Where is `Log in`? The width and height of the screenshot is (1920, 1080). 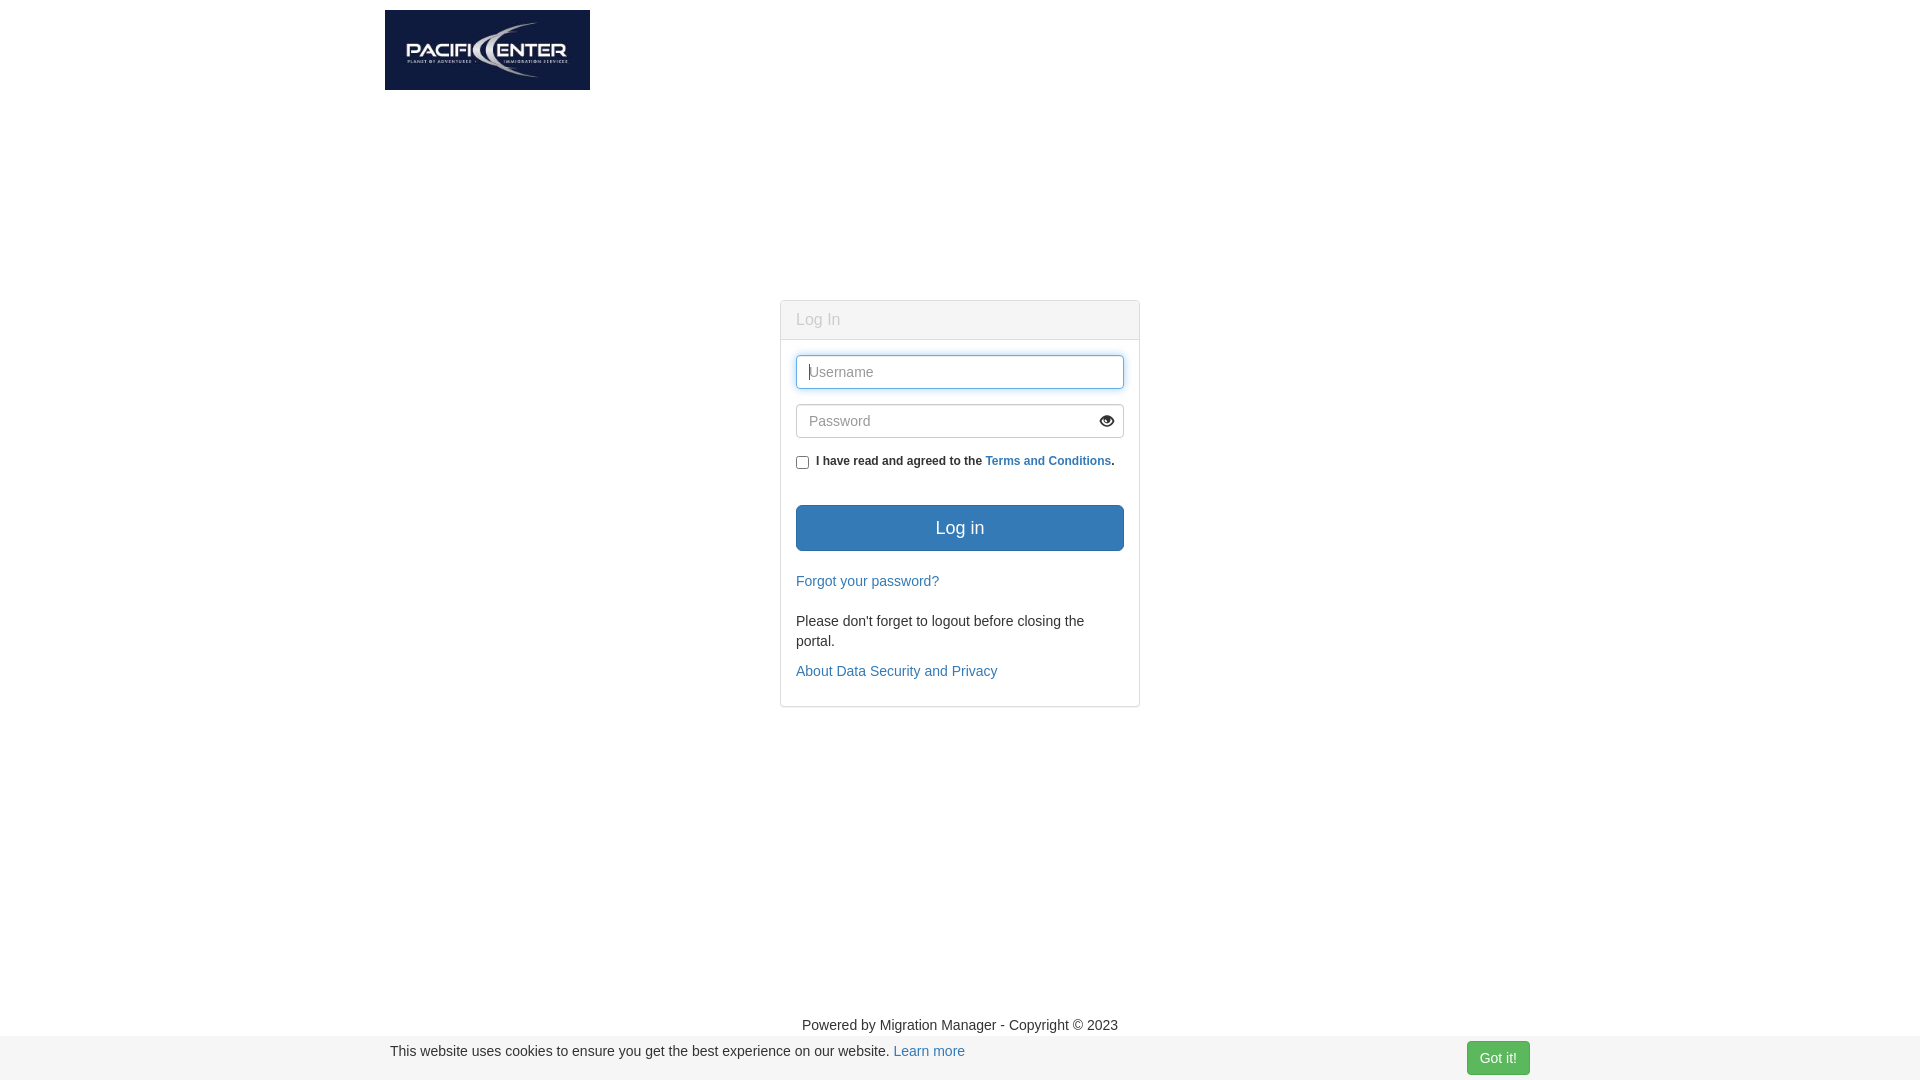 Log in is located at coordinates (960, 528).